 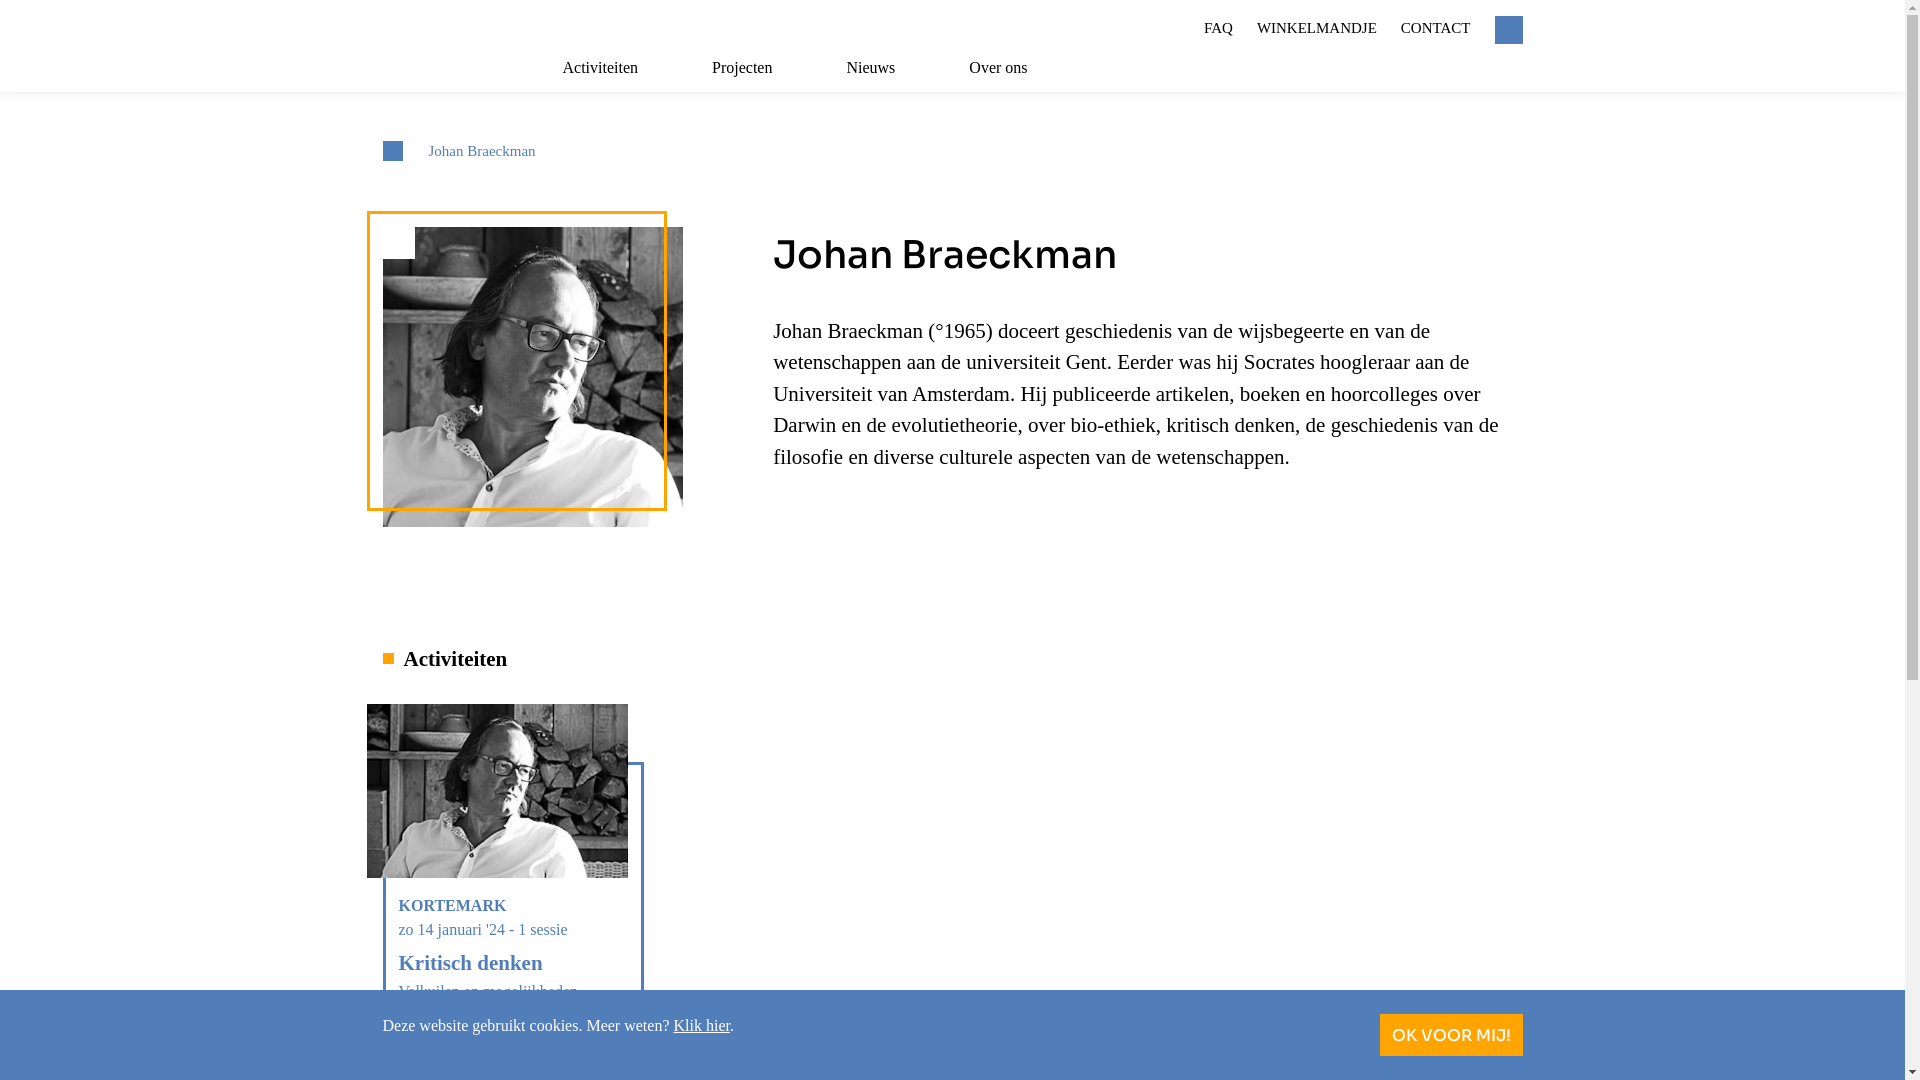 What do you see at coordinates (482, 152) in the screenshot?
I see `Johan Braeckman` at bounding box center [482, 152].